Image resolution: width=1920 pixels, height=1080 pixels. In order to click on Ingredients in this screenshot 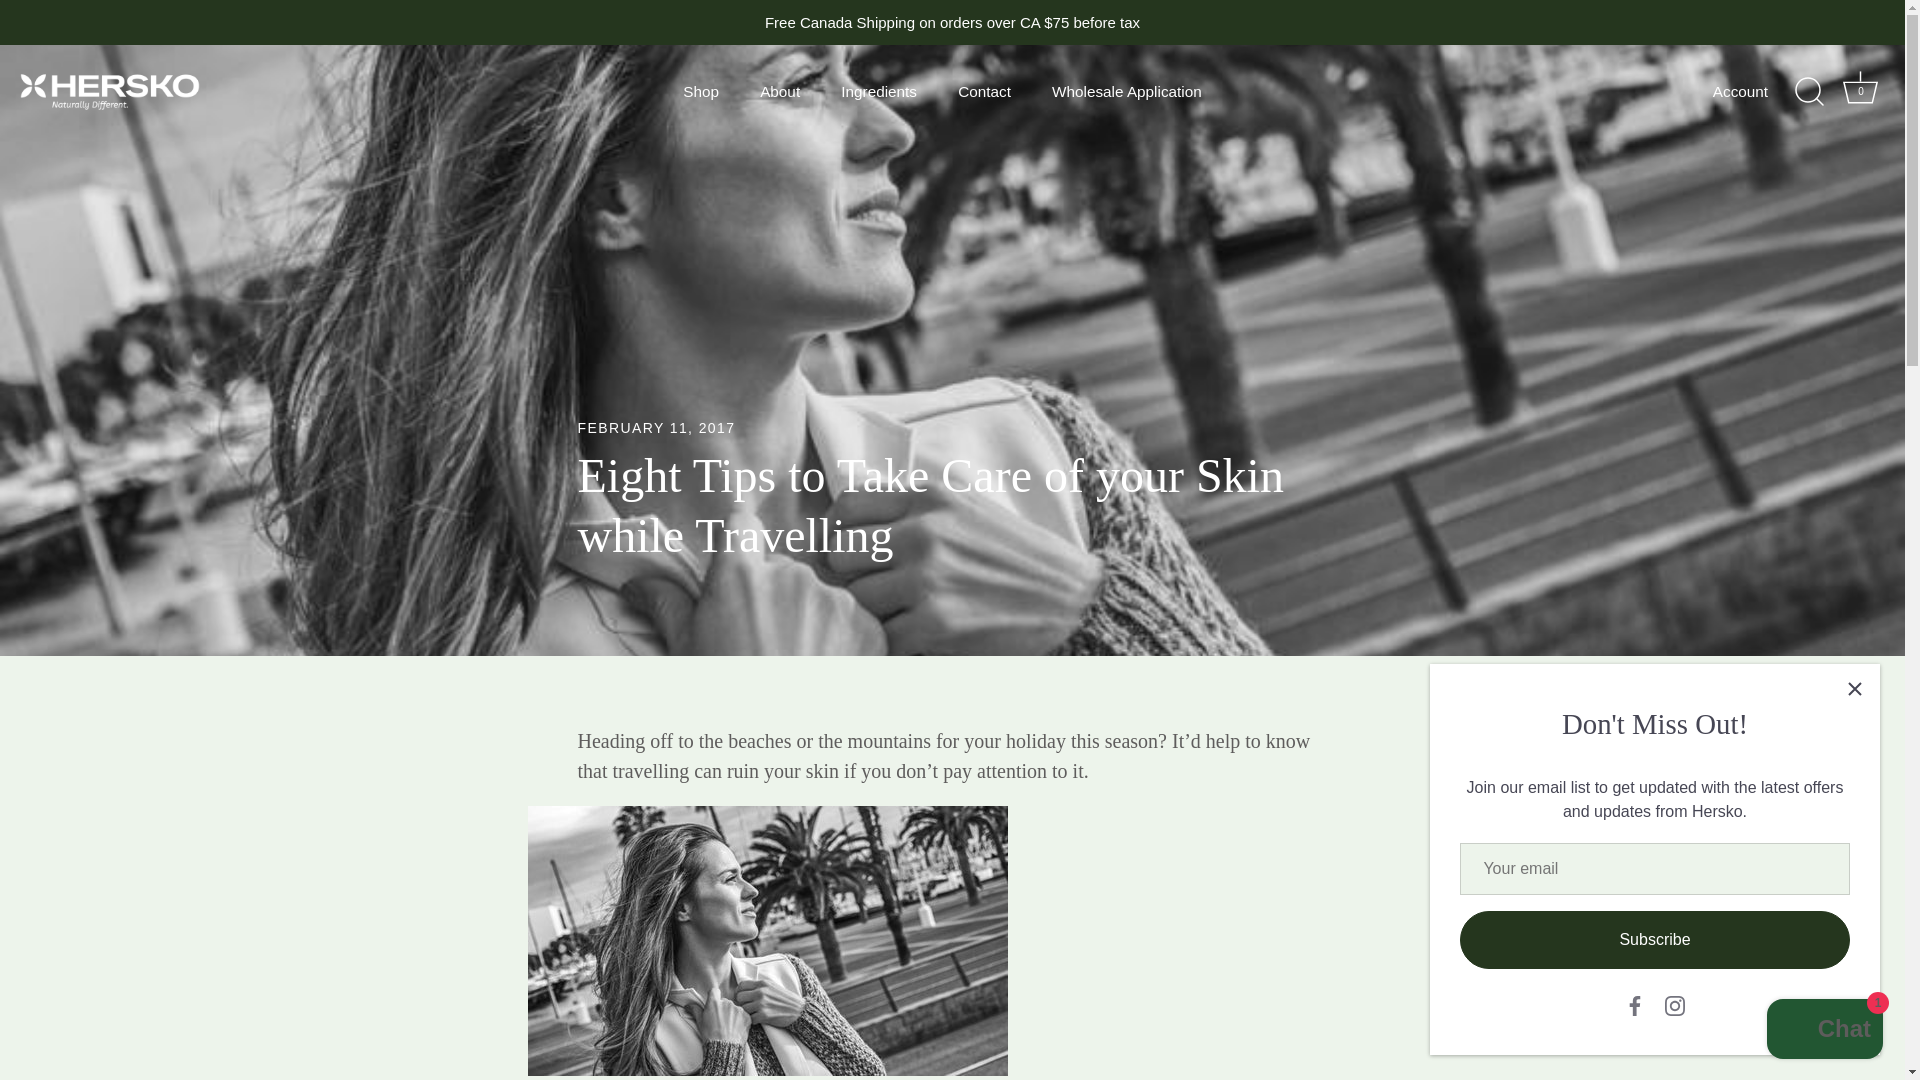, I will do `click(879, 92)`.